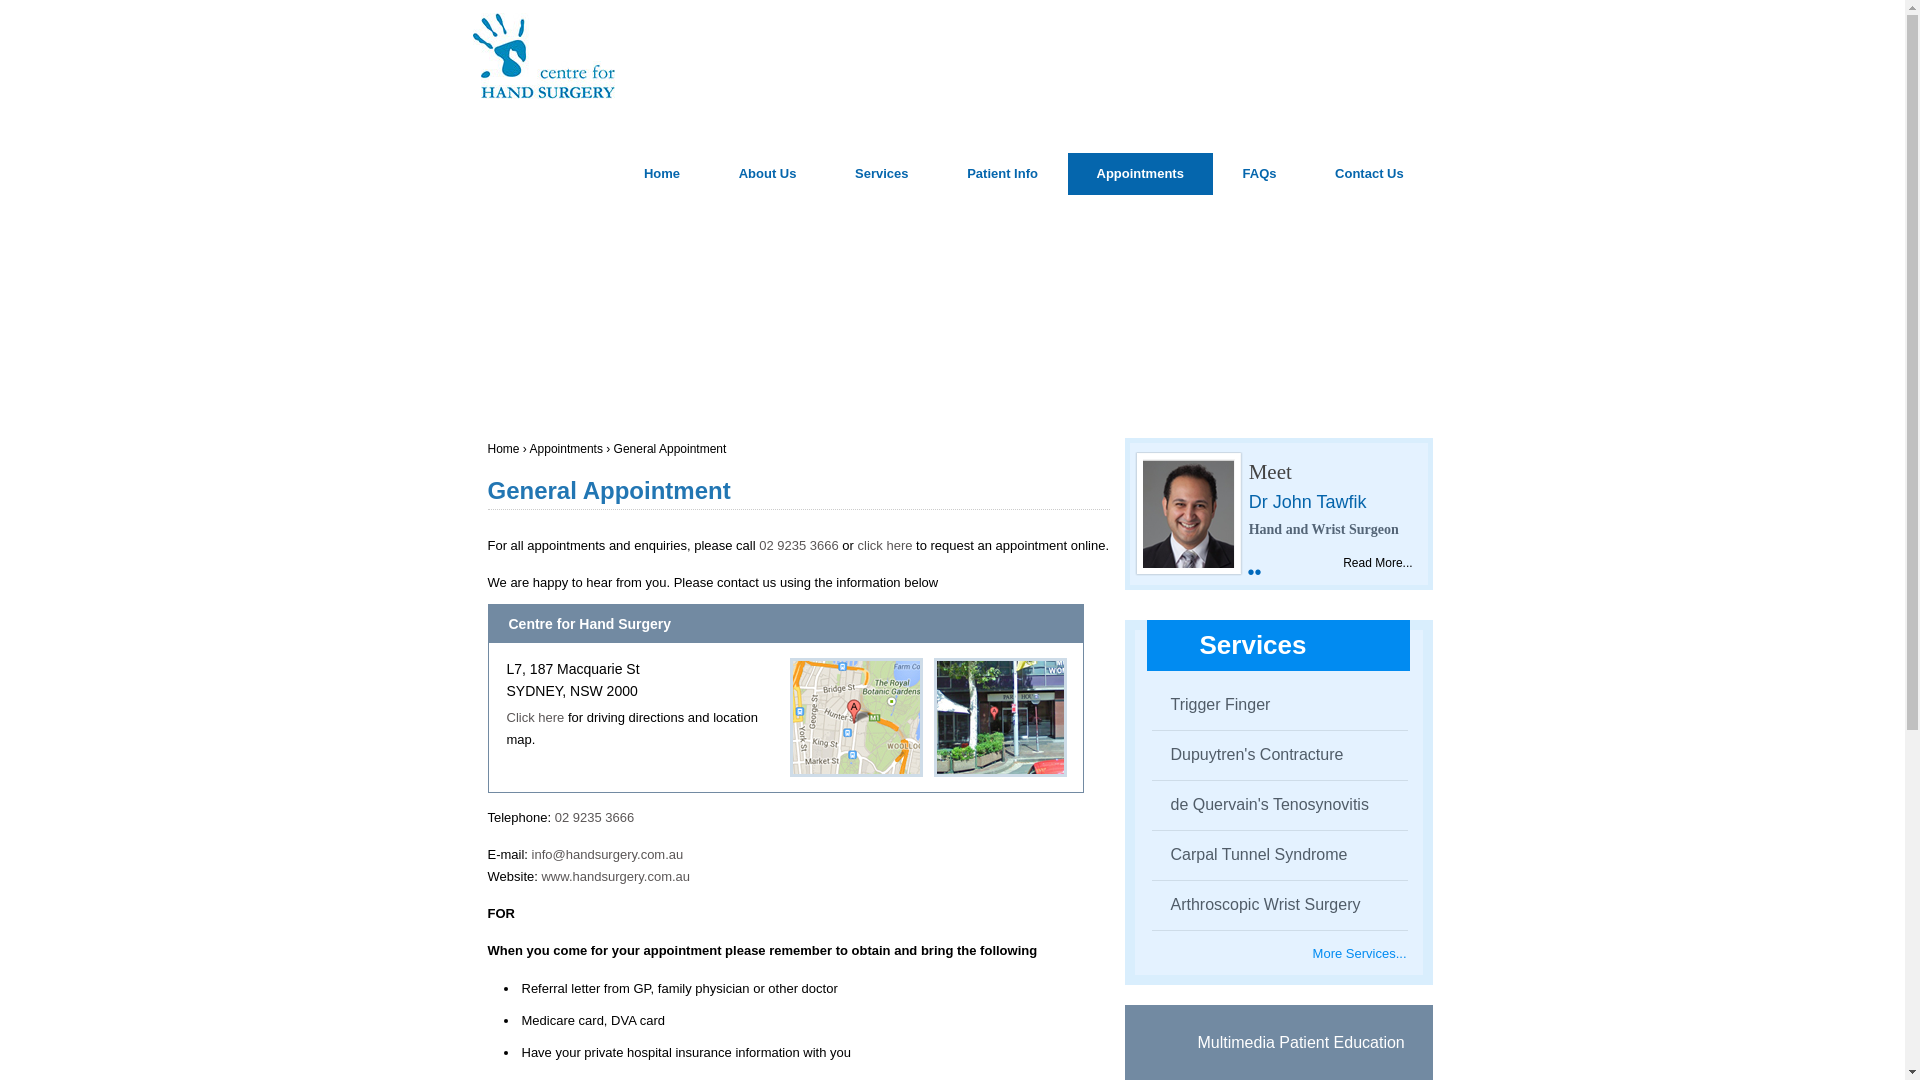 This screenshot has width=1920, height=1080. What do you see at coordinates (661, 174) in the screenshot?
I see `Home` at bounding box center [661, 174].